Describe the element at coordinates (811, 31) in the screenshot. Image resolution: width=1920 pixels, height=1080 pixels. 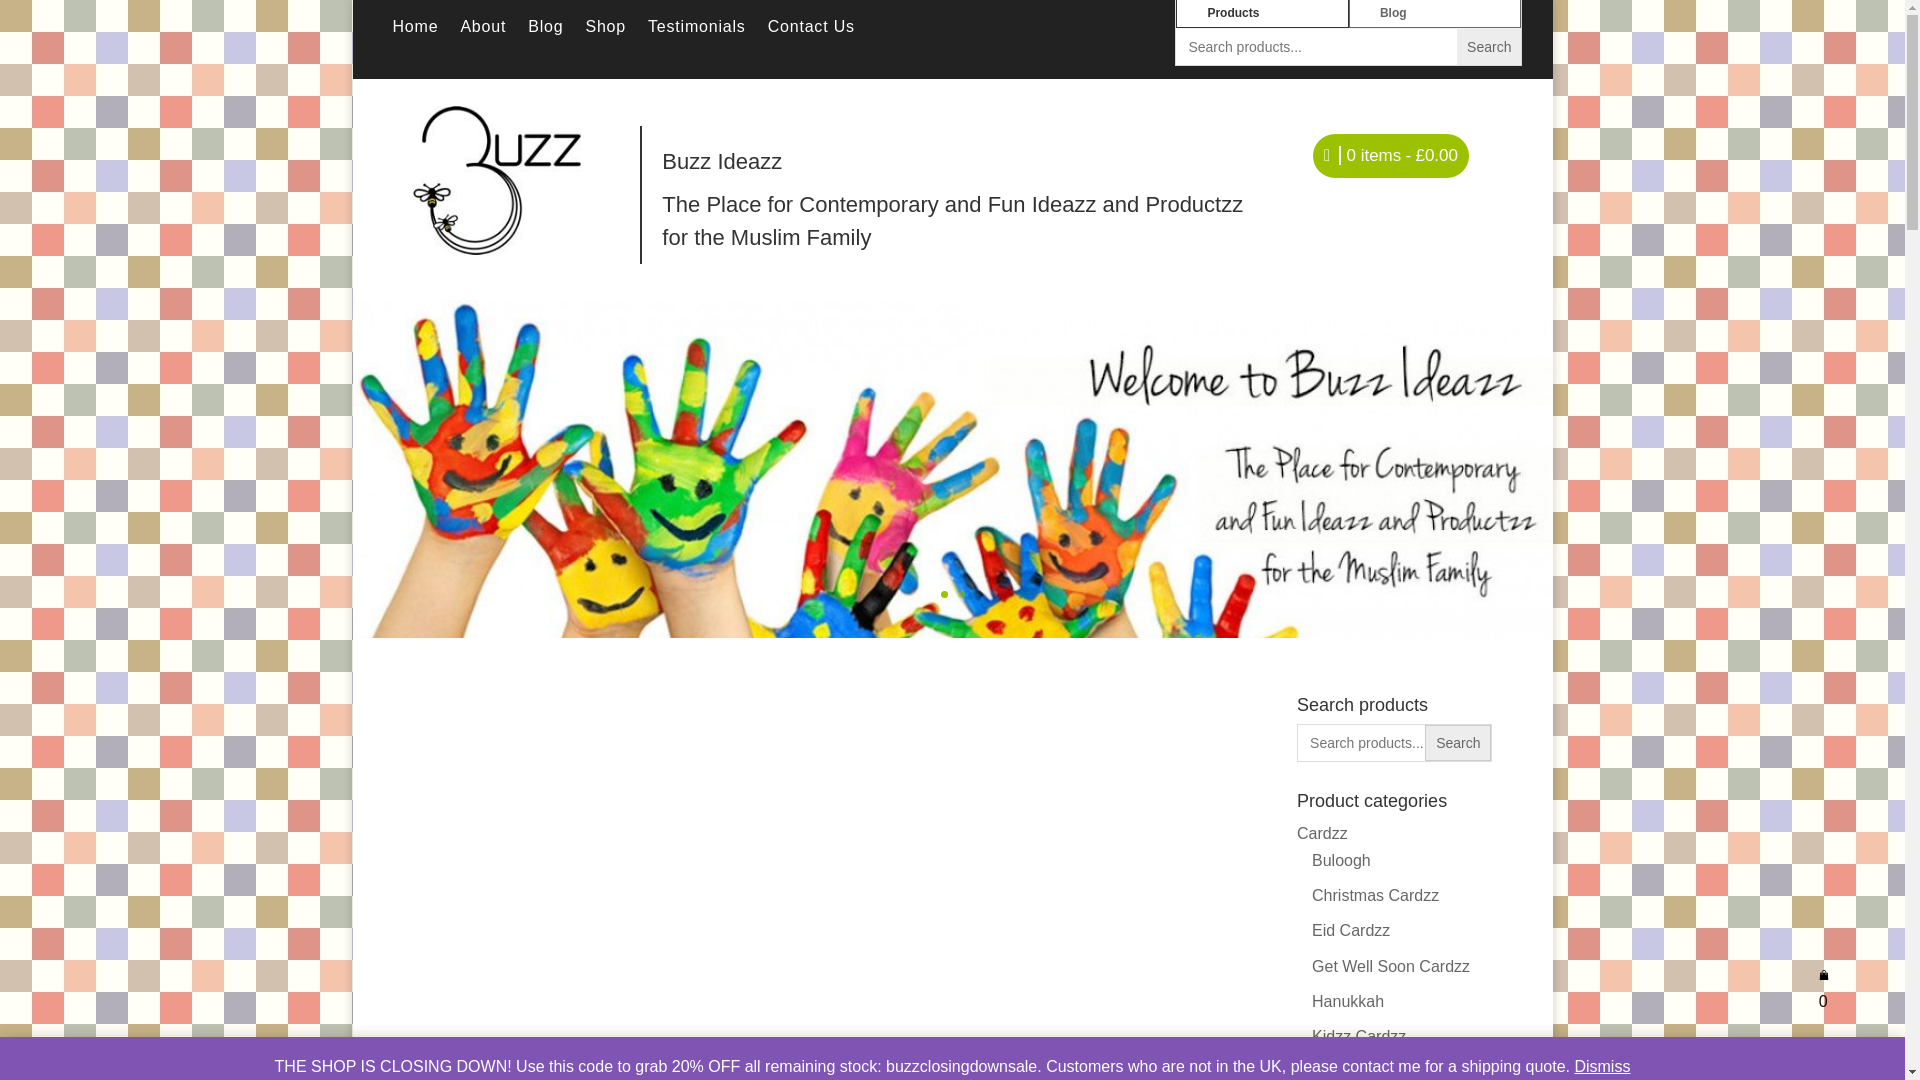
I see `Contact Us` at that location.